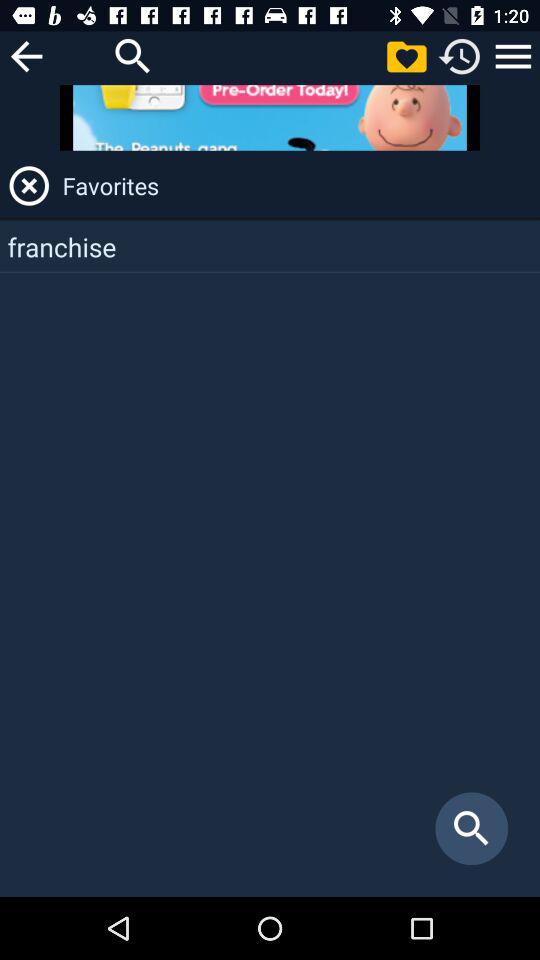 The height and width of the screenshot is (960, 540). I want to click on do a search for something, so click(133, 56).